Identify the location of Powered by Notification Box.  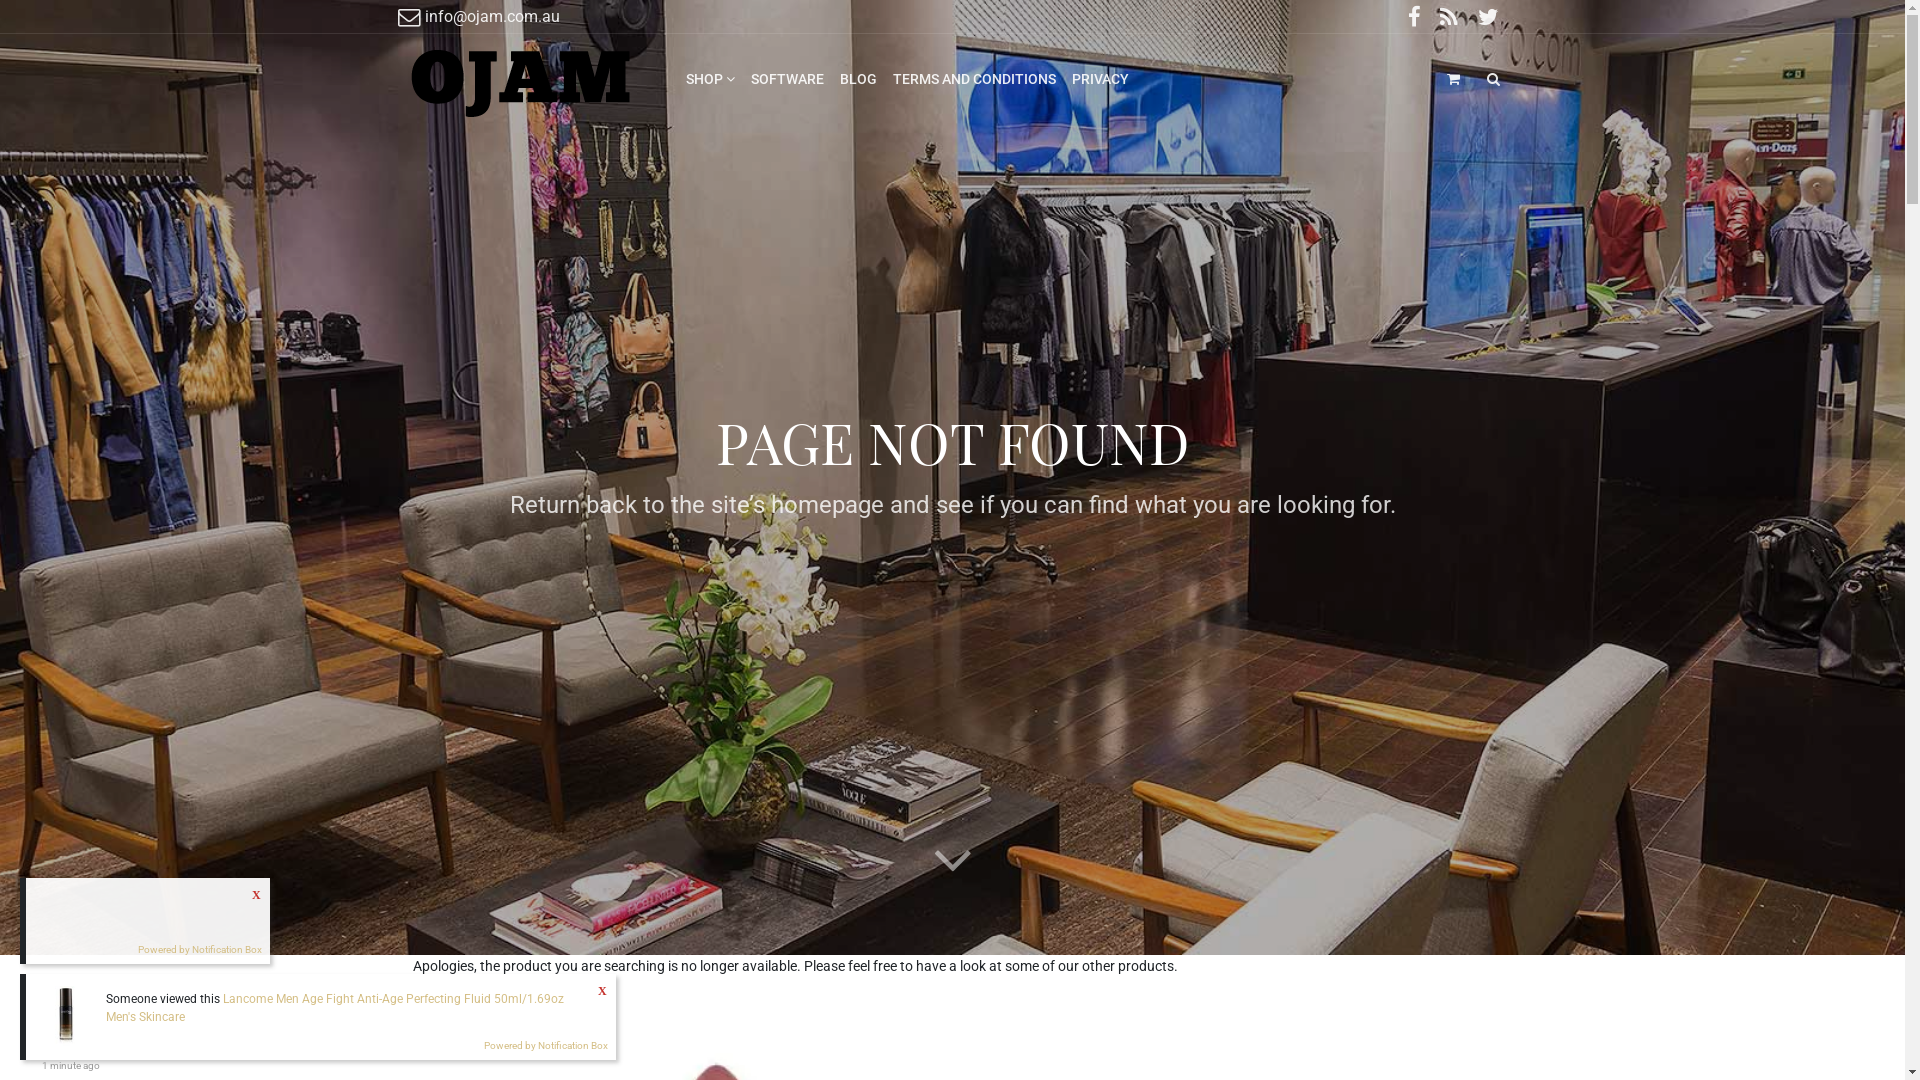
(200, 950).